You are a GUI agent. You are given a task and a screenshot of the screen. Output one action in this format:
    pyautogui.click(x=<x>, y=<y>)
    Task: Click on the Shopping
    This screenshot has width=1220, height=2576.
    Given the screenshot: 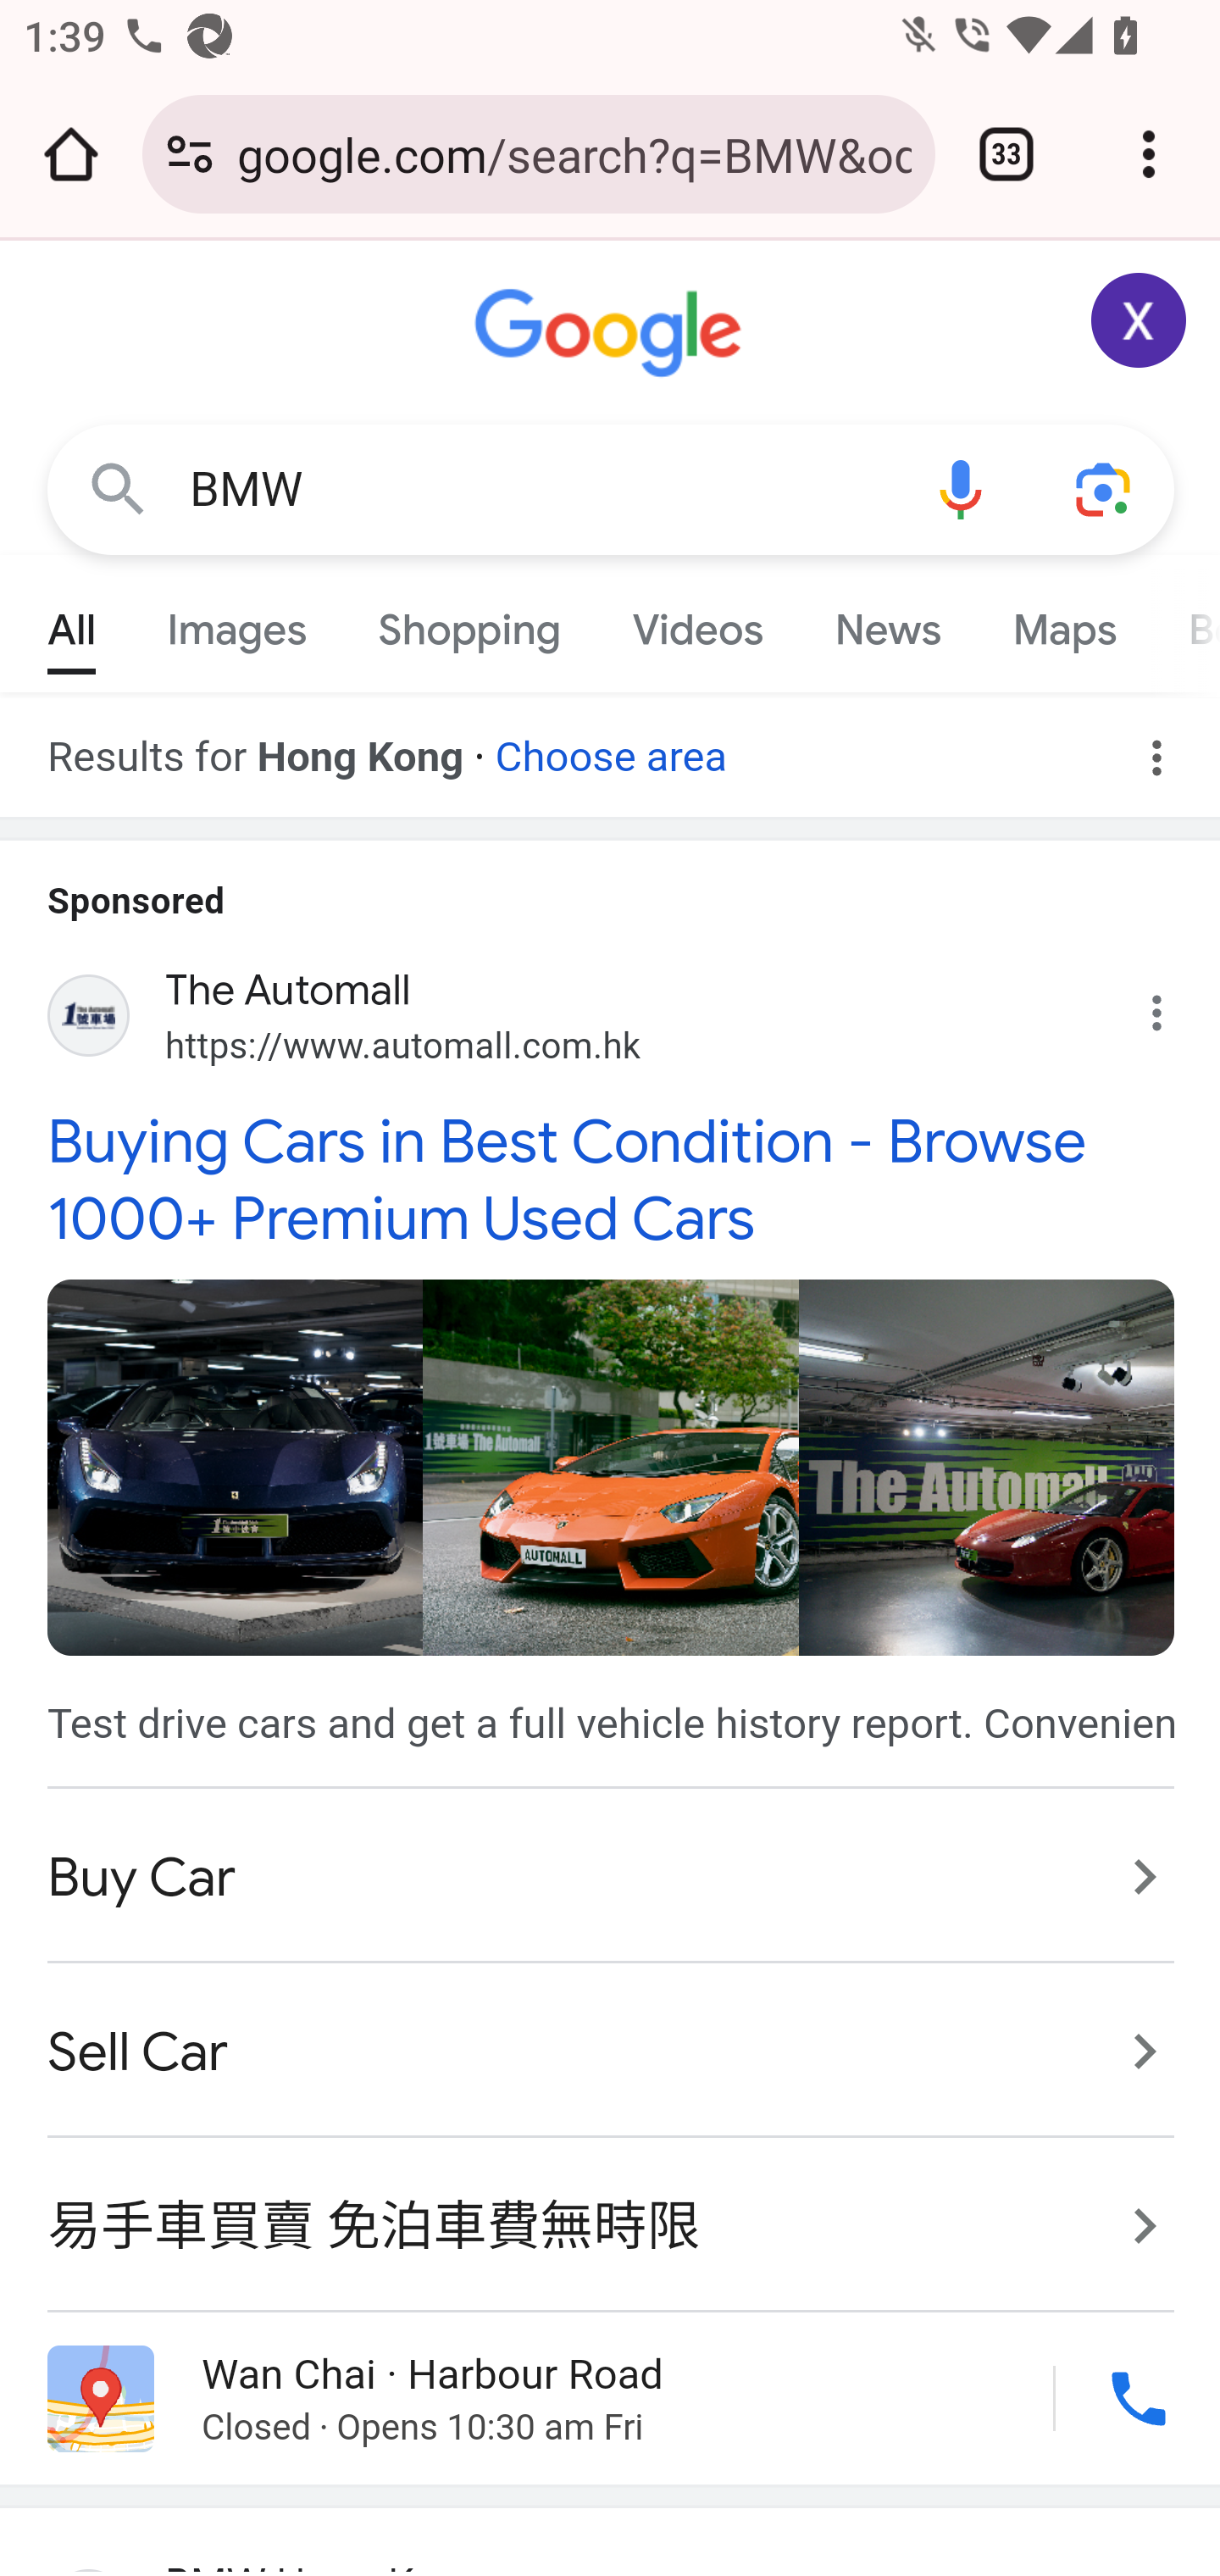 What is the action you would take?
    pyautogui.click(x=469, y=622)
    